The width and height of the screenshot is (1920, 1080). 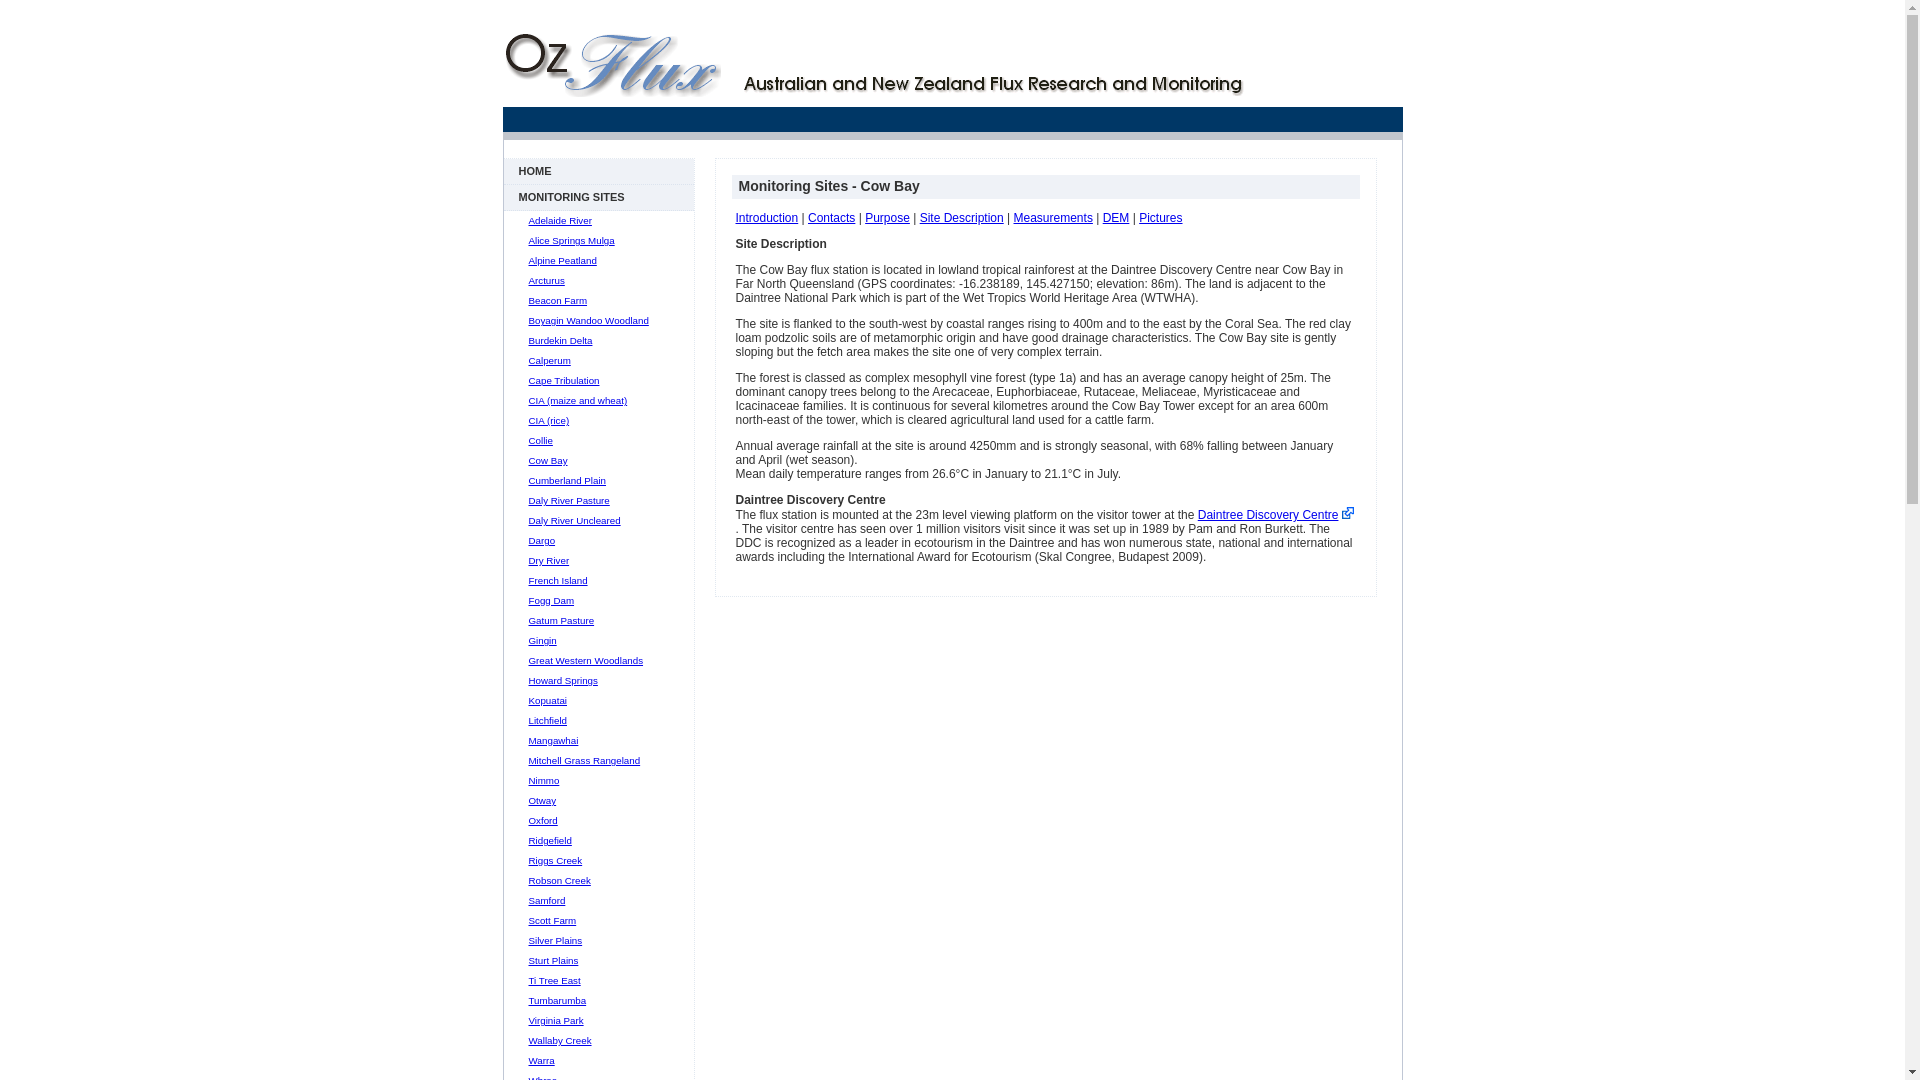 I want to click on Measurements, so click(x=1053, y=218).